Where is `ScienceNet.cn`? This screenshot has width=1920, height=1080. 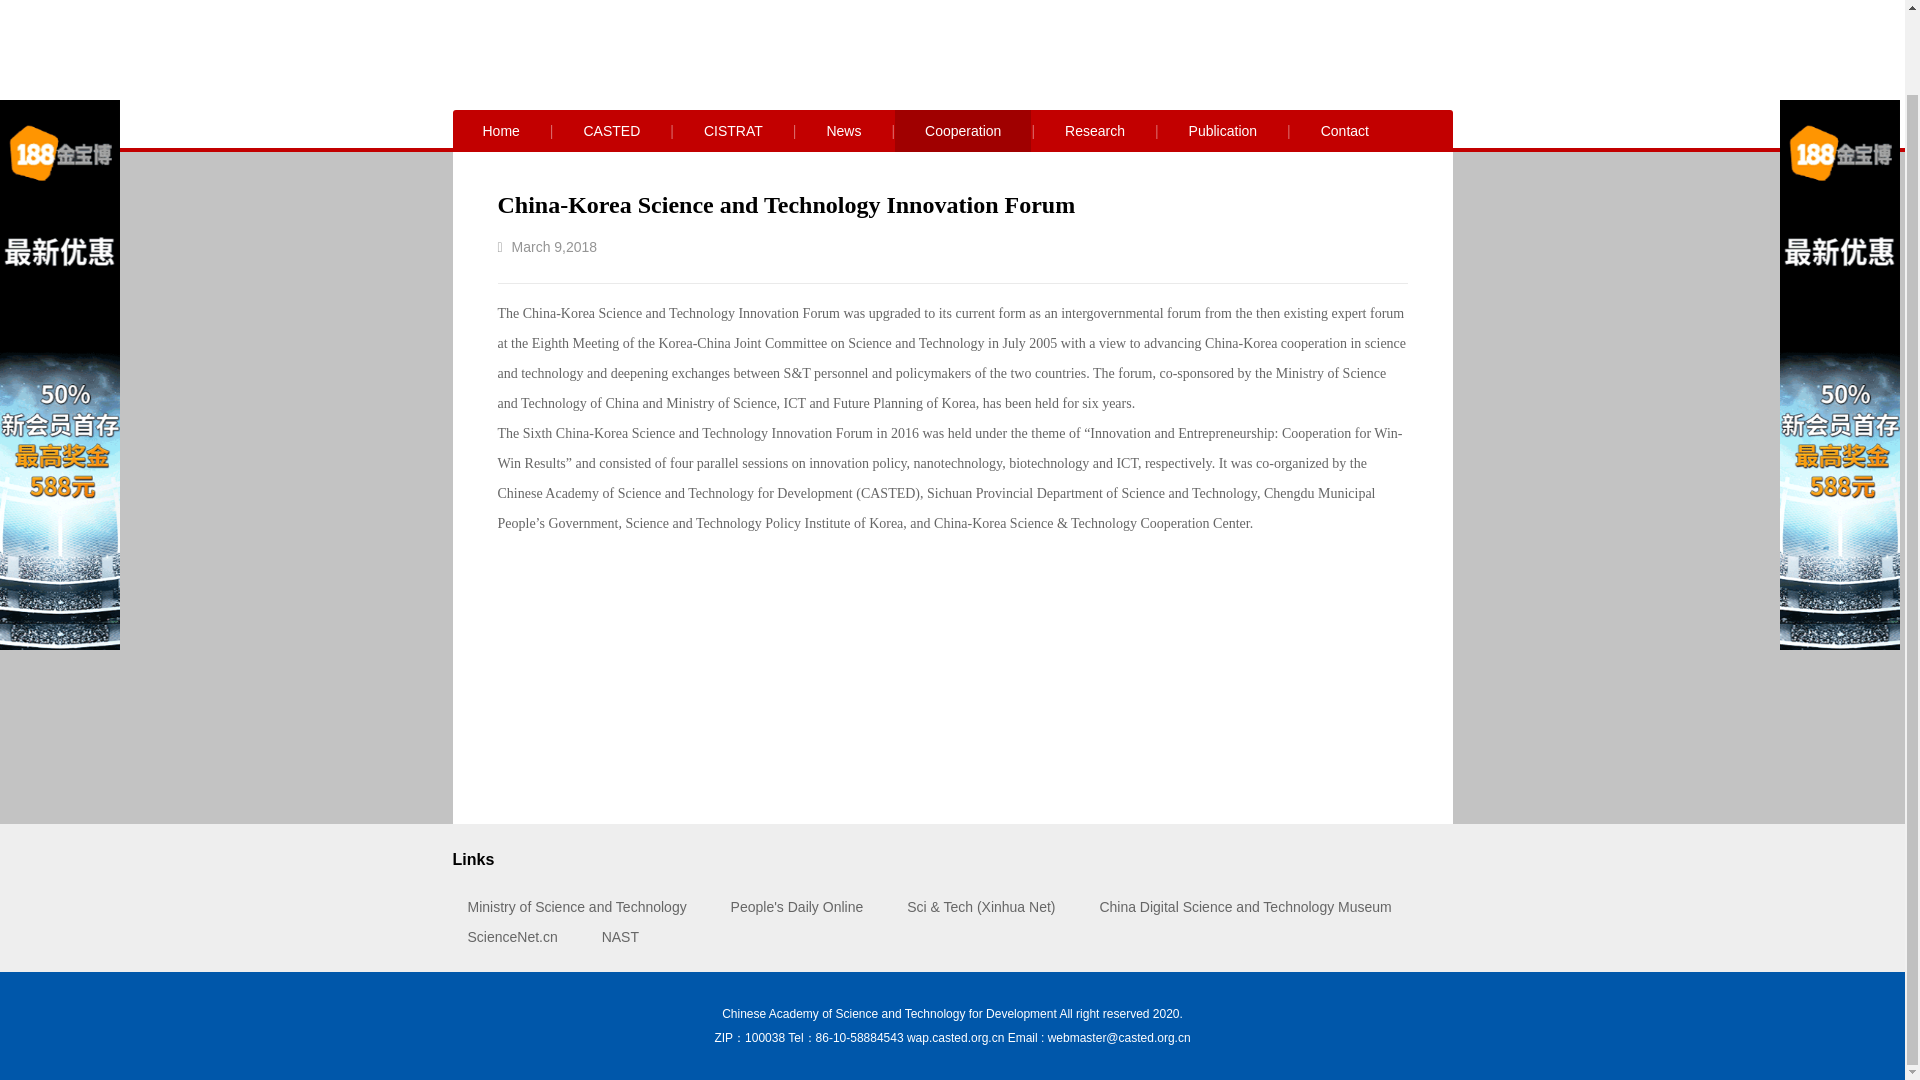
ScienceNet.cn is located at coordinates (513, 936).